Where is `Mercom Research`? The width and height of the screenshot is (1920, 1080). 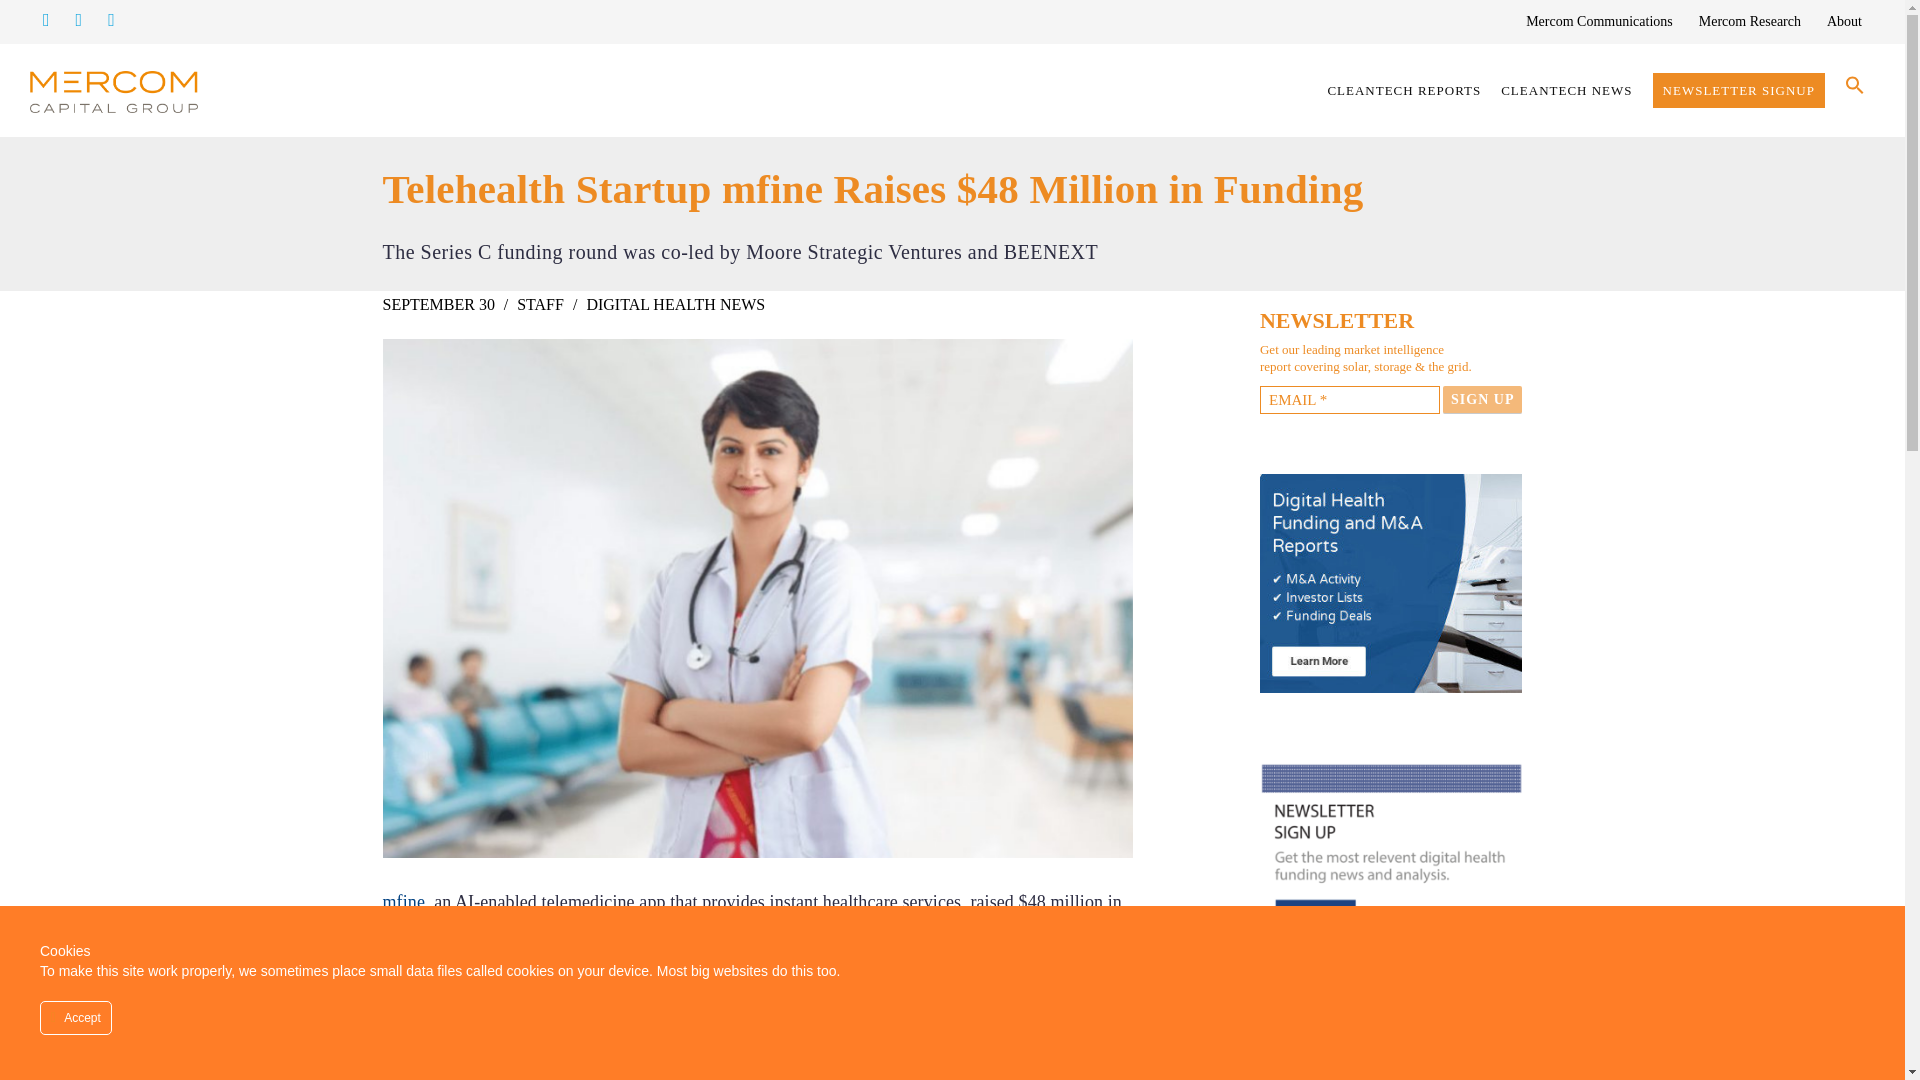 Mercom Research is located at coordinates (1750, 22).